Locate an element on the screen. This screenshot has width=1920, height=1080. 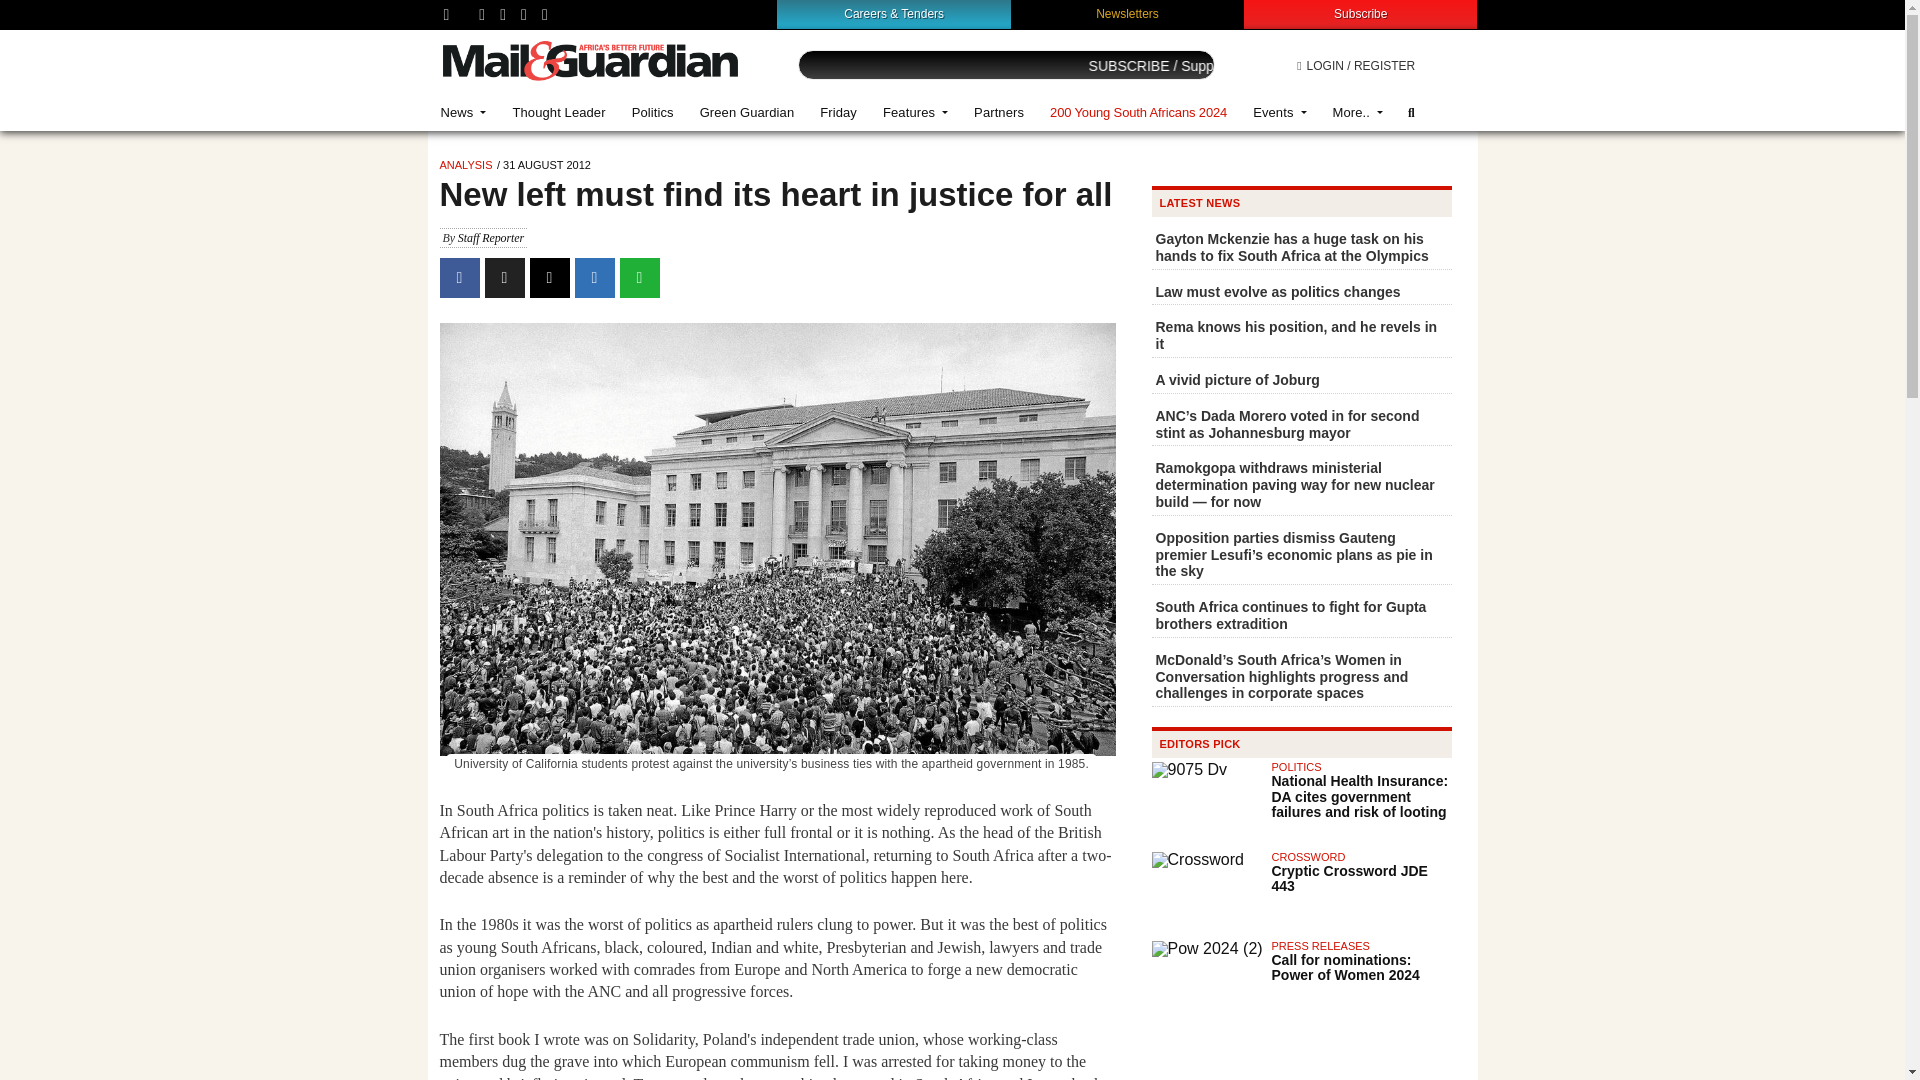
Features is located at coordinates (915, 112).